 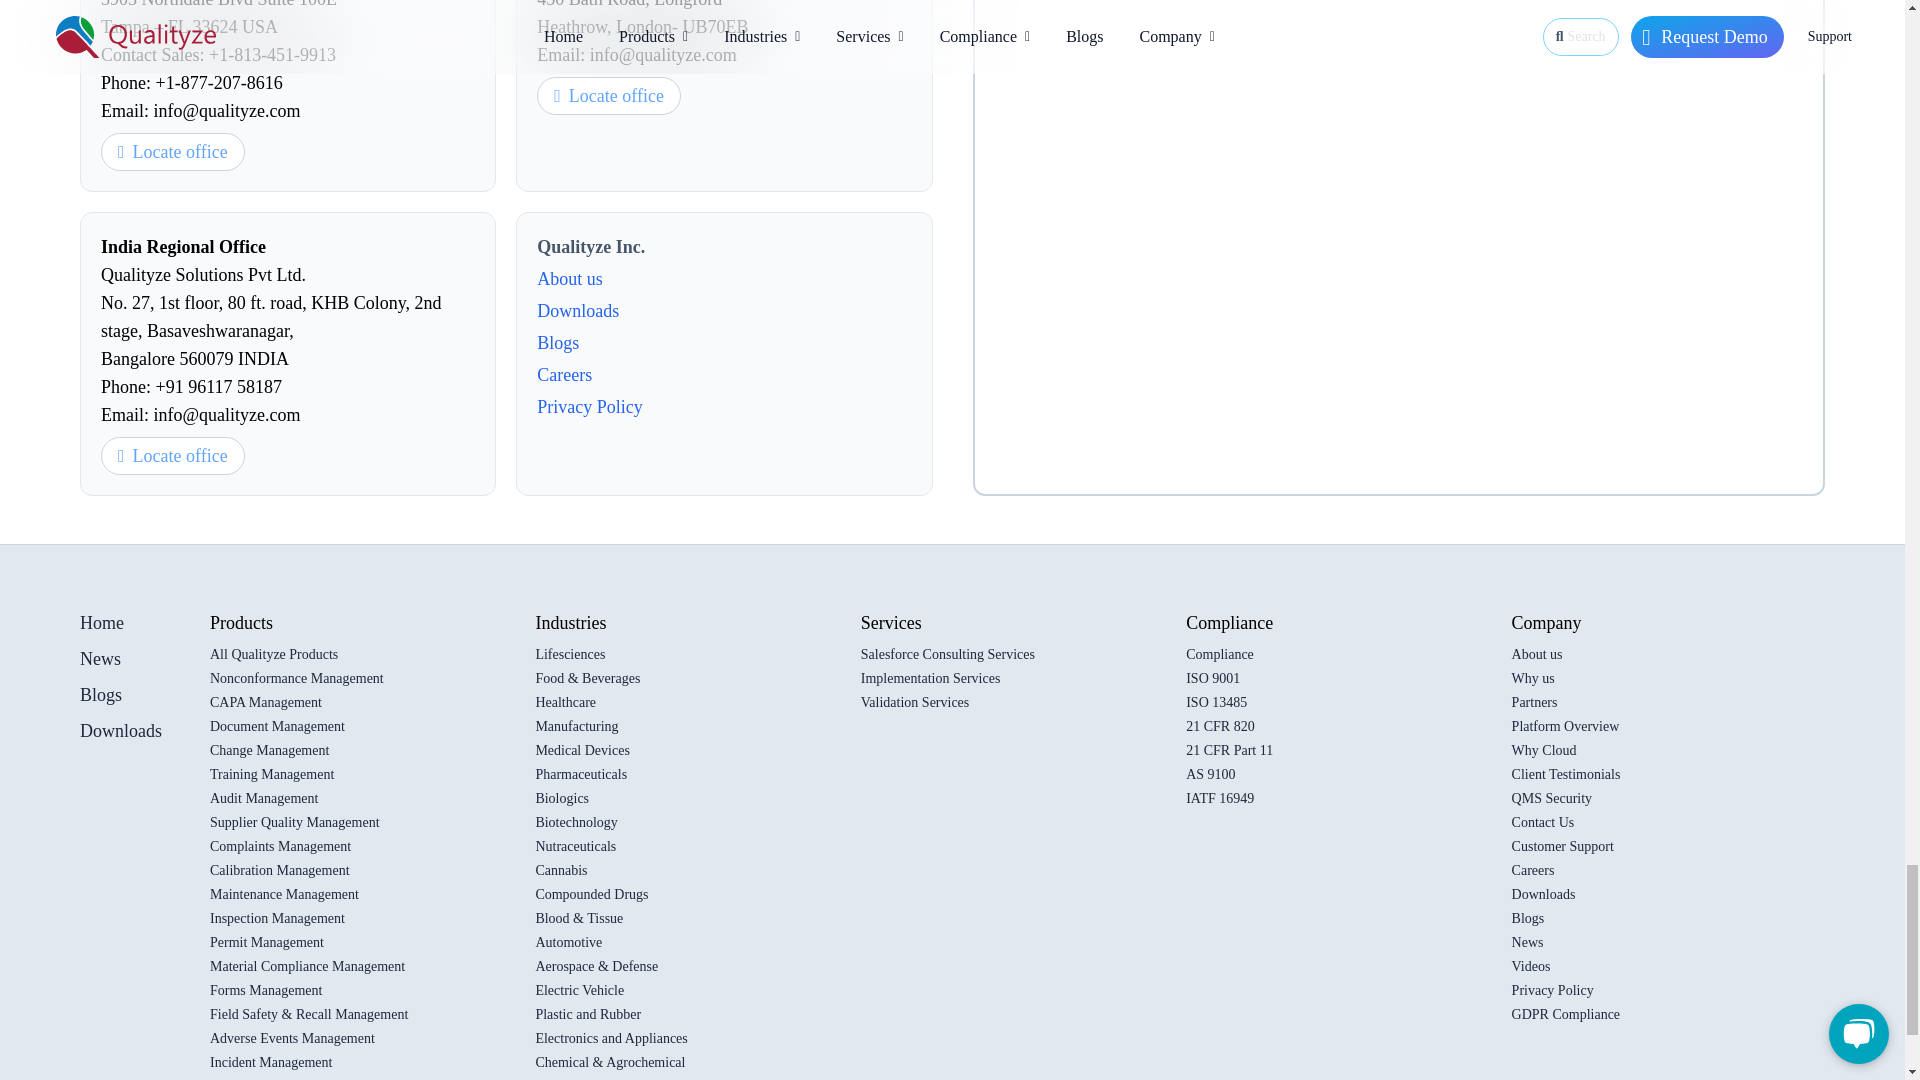 What do you see at coordinates (173, 151) in the screenshot?
I see `Locate office` at bounding box center [173, 151].